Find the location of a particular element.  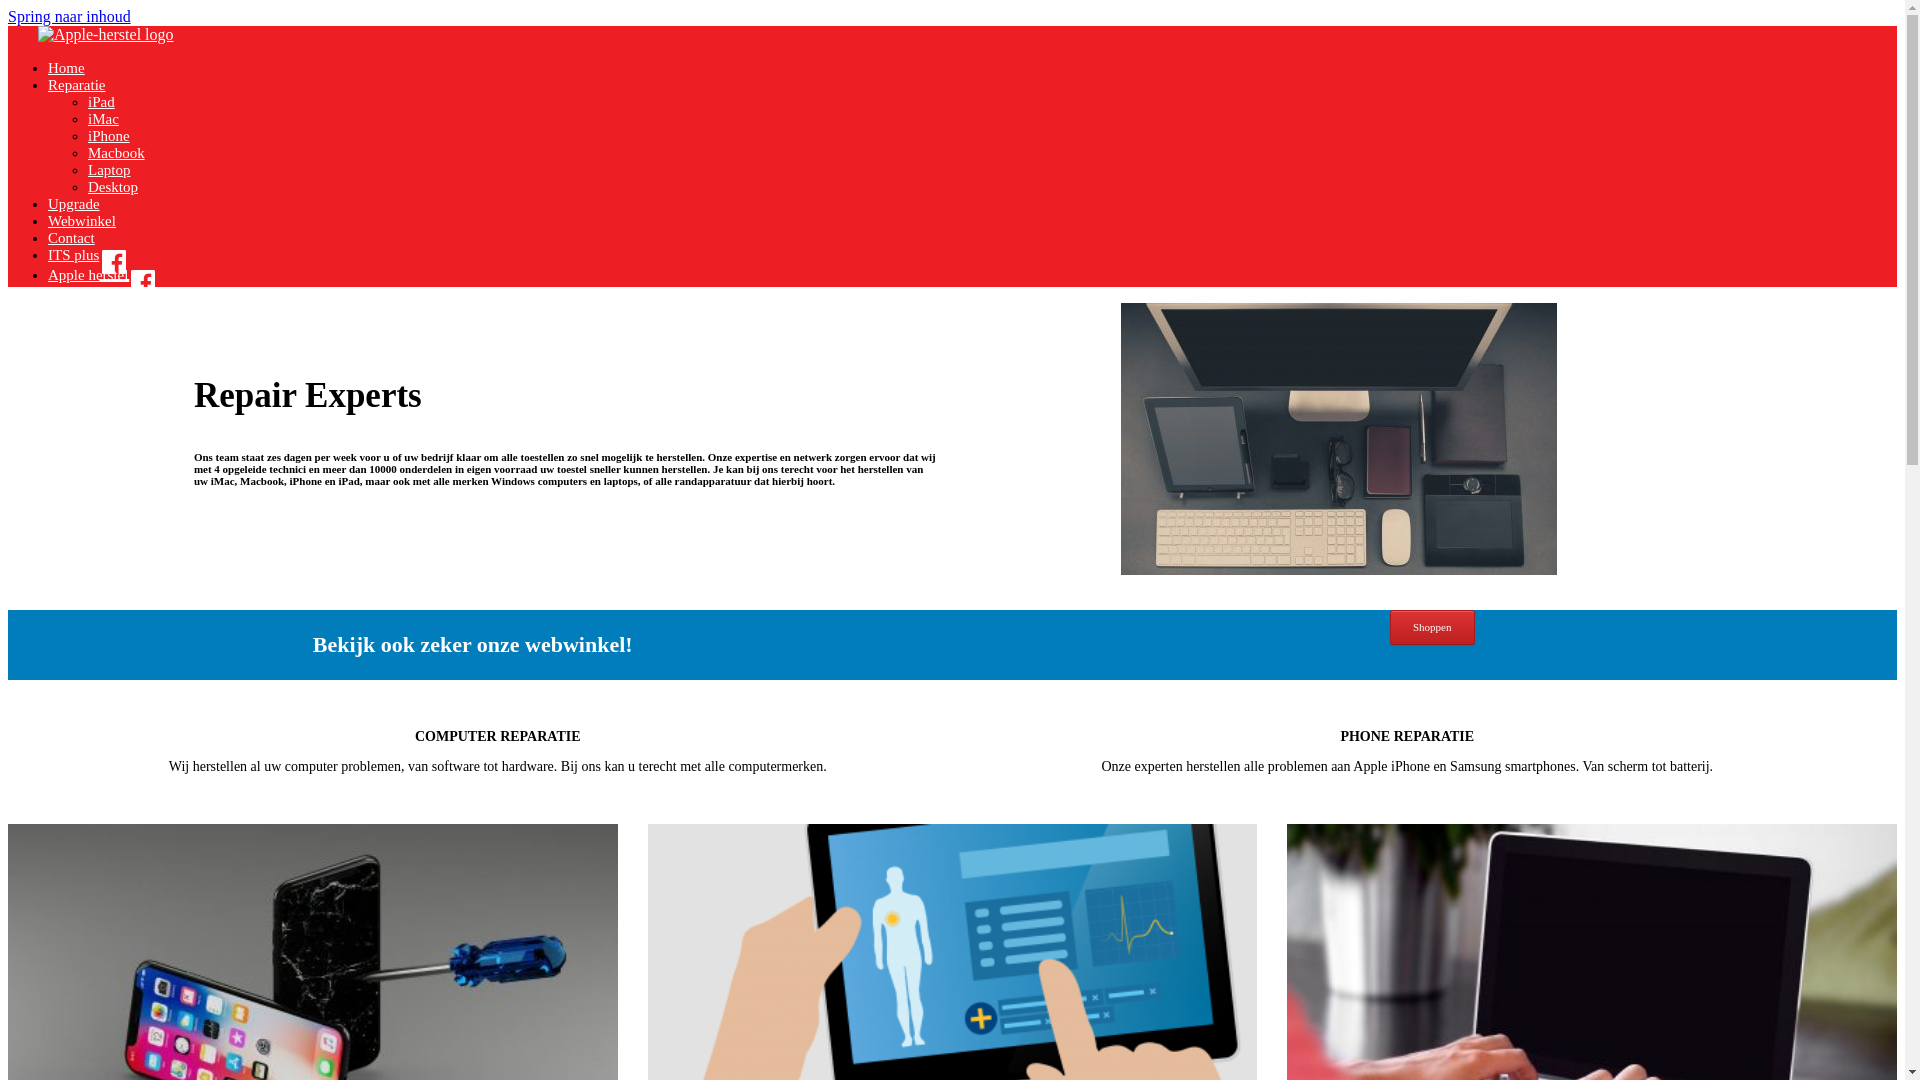

Contact is located at coordinates (72, 238).